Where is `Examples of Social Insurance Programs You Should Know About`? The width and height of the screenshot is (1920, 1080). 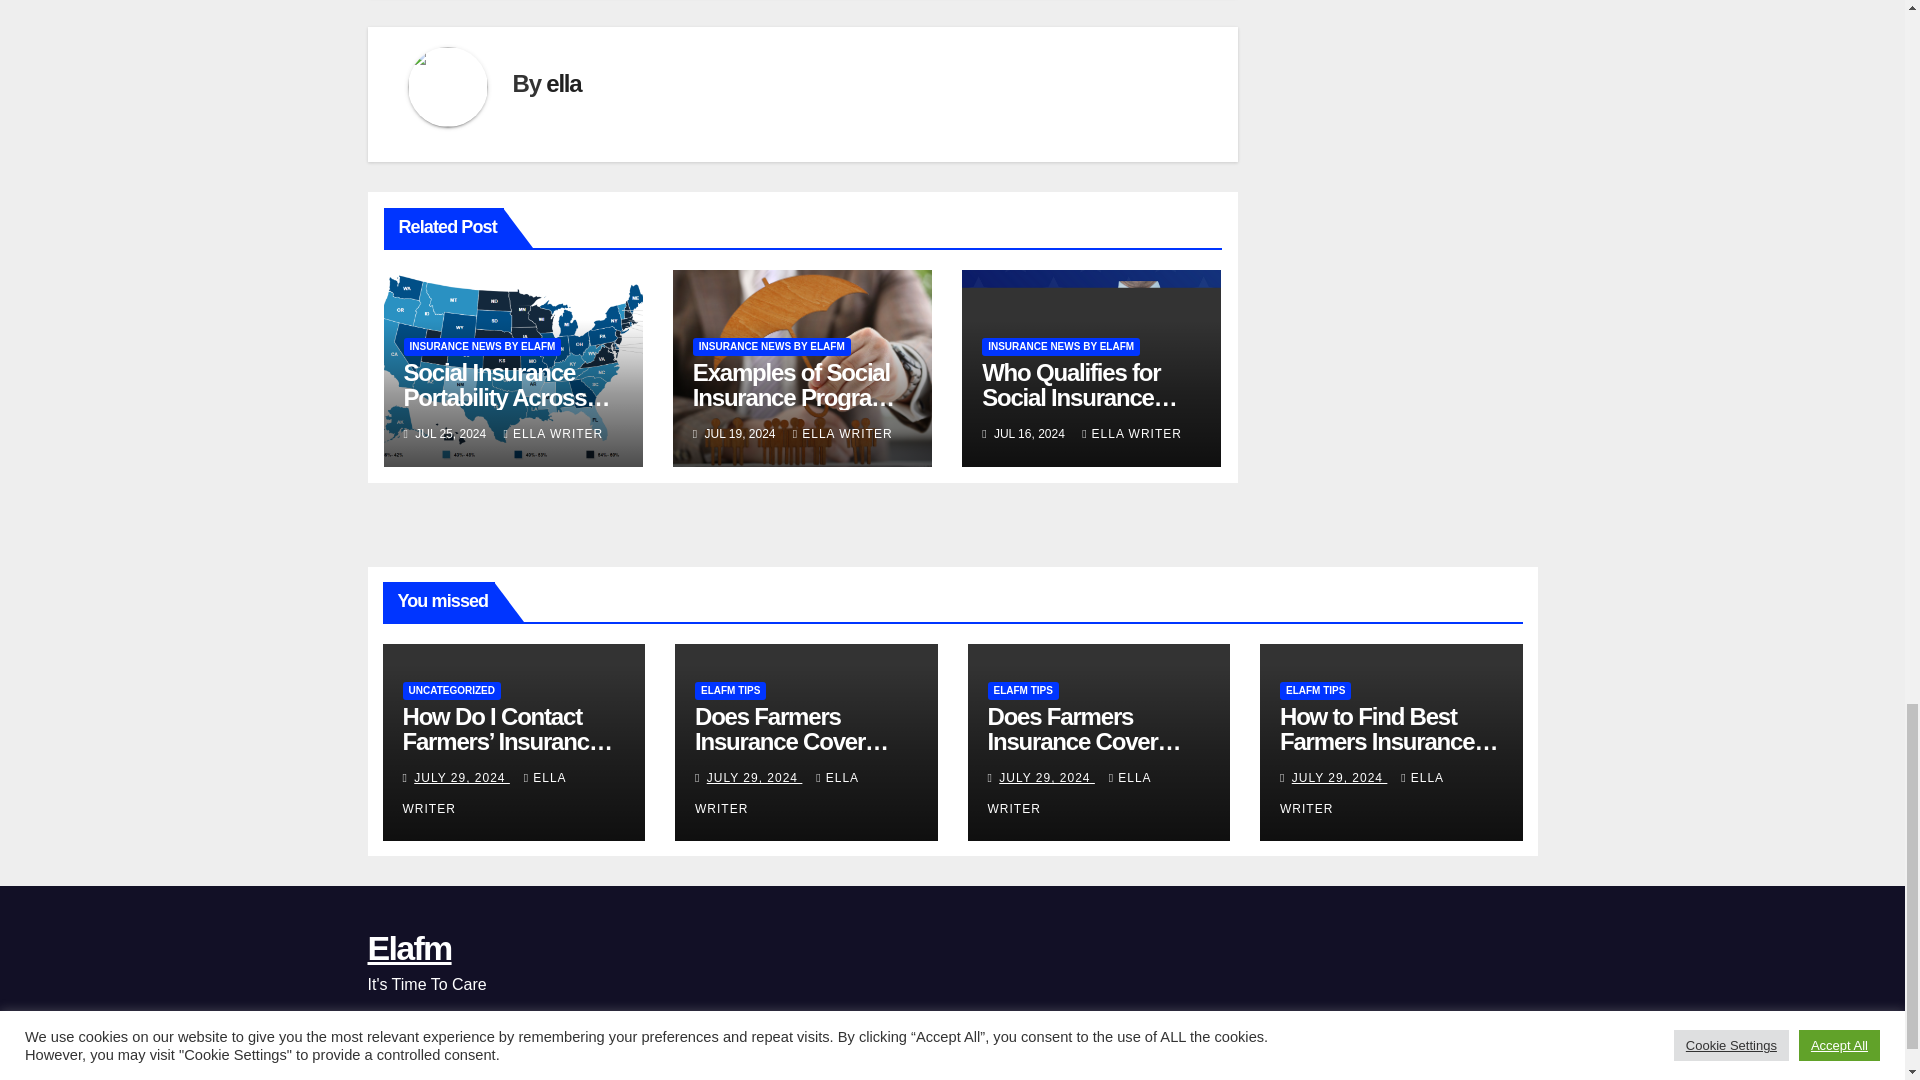
Examples of Social Insurance Programs You Should Know About is located at coordinates (798, 410).